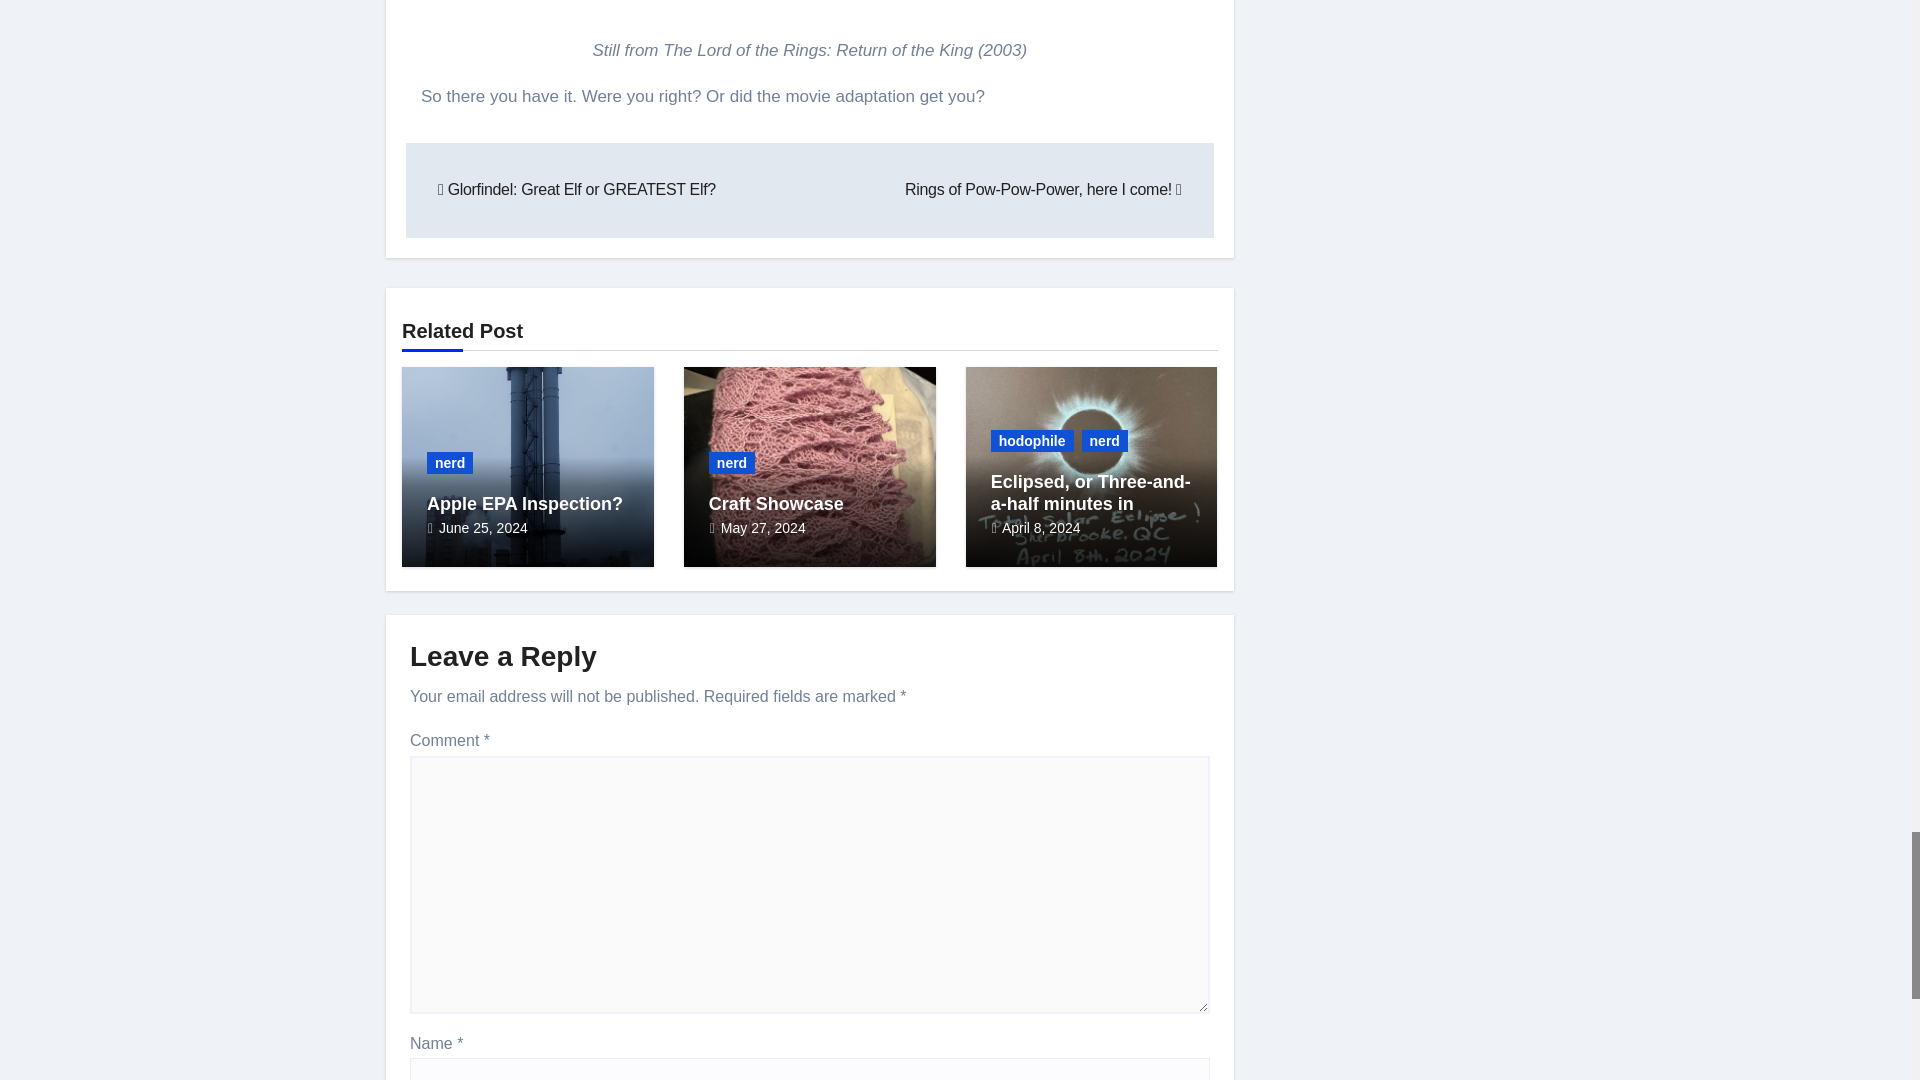  I want to click on May 27, 2024, so click(764, 527).